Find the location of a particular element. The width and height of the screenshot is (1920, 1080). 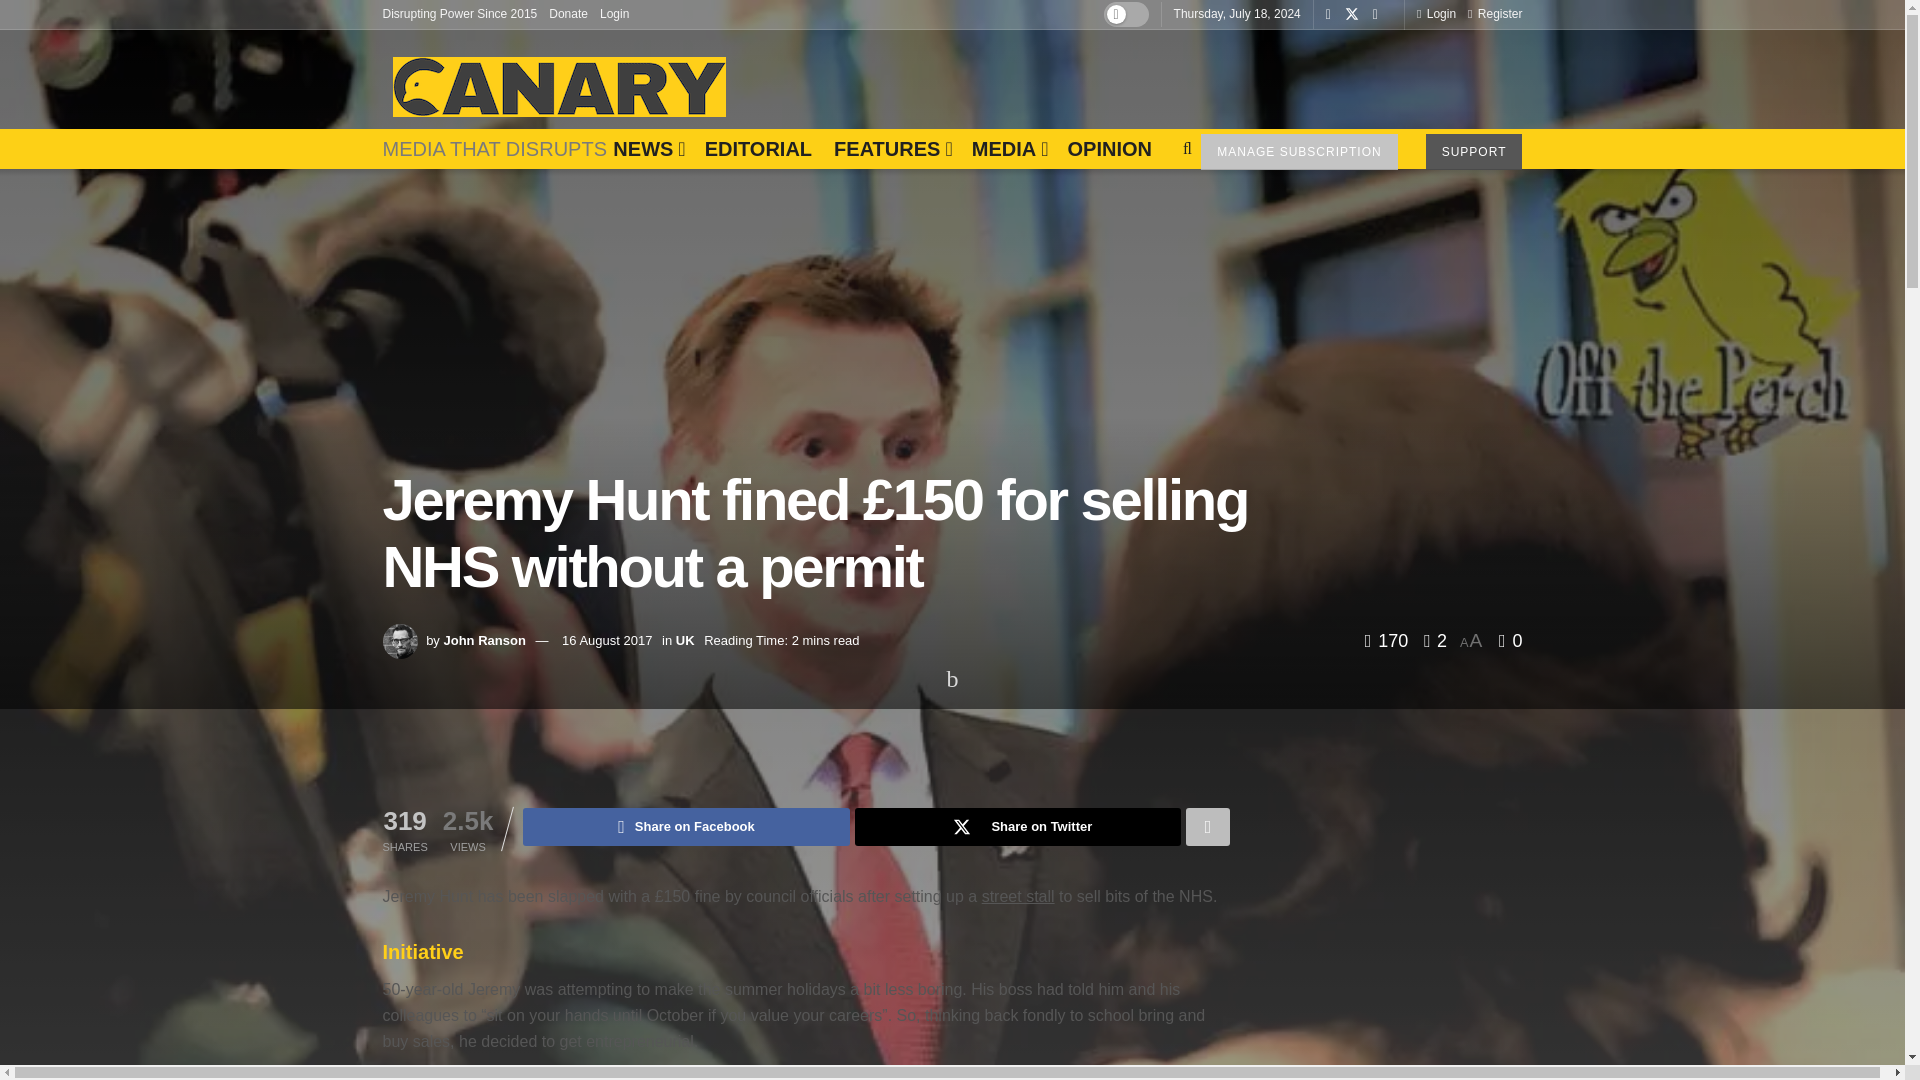

MEDIA is located at coordinates (1008, 148).